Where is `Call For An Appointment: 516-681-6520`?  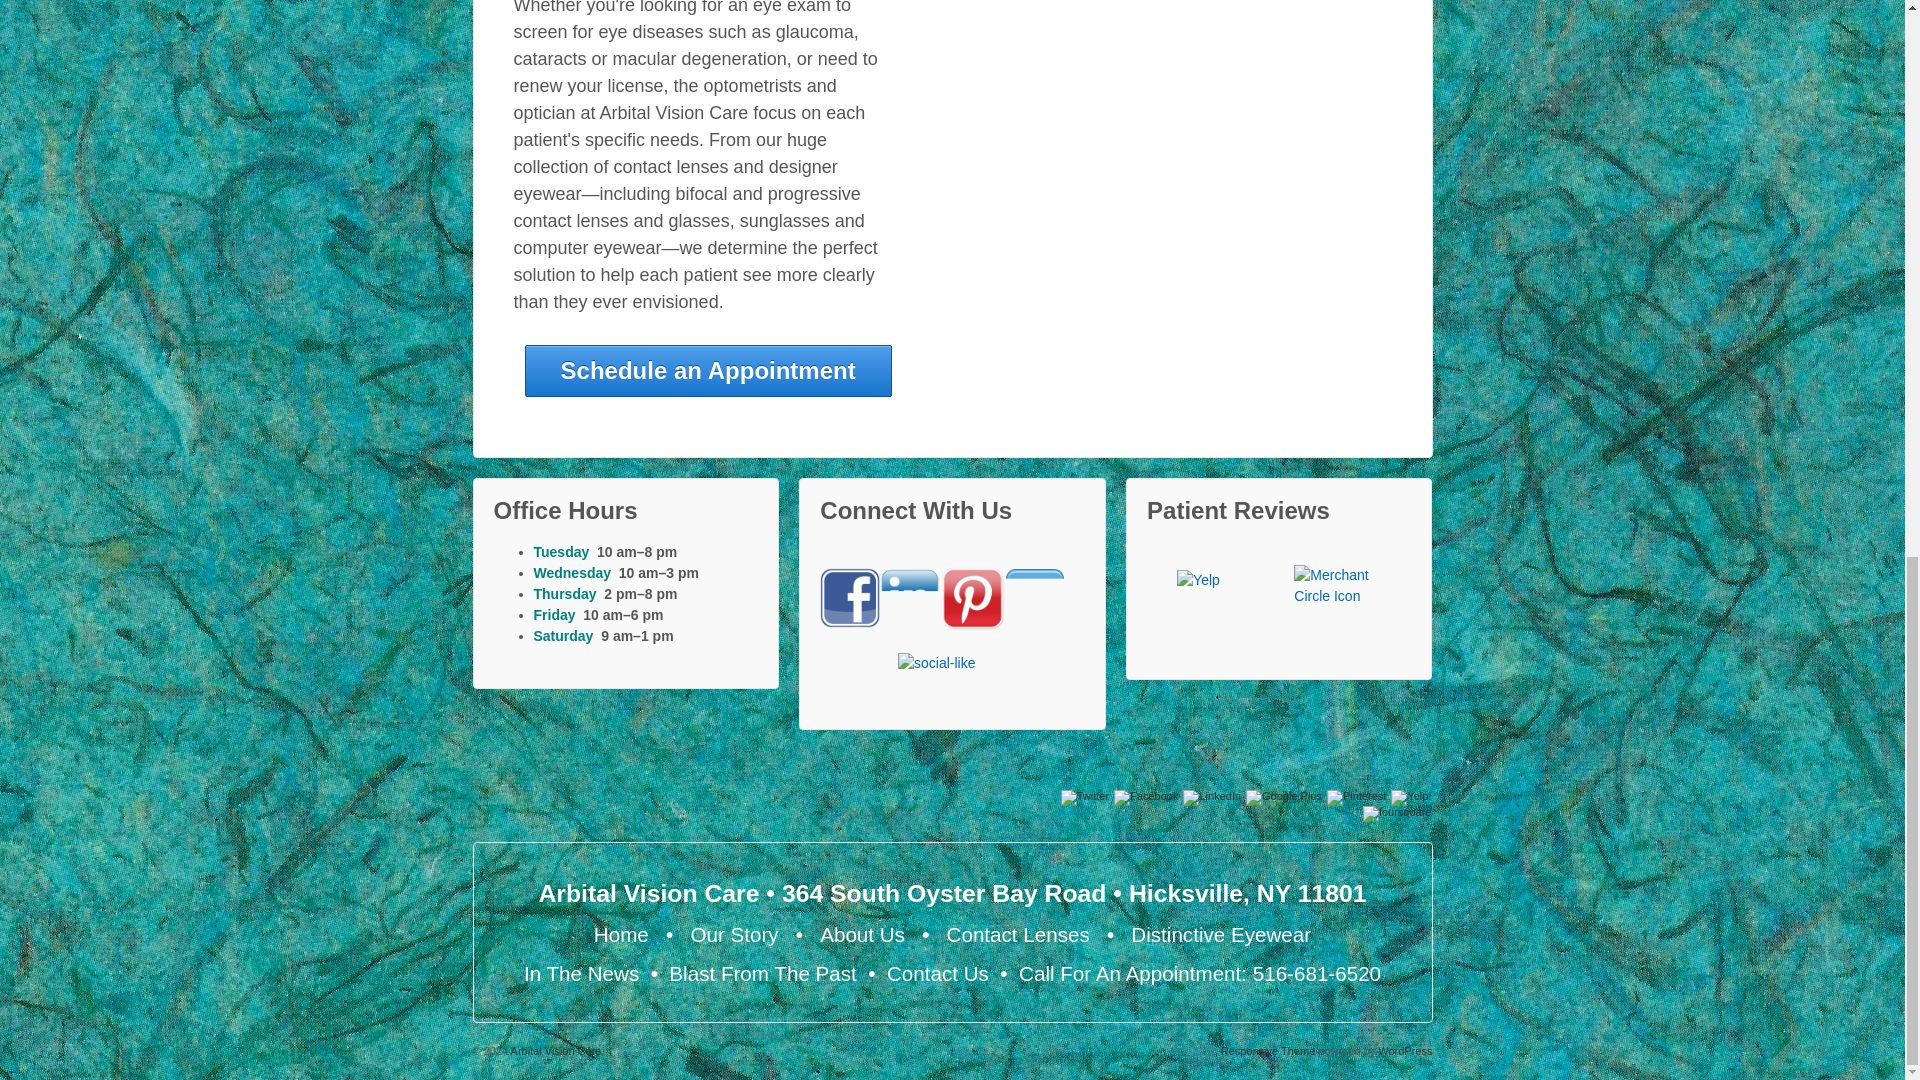 Call For An Appointment: 516-681-6520 is located at coordinates (1200, 973).